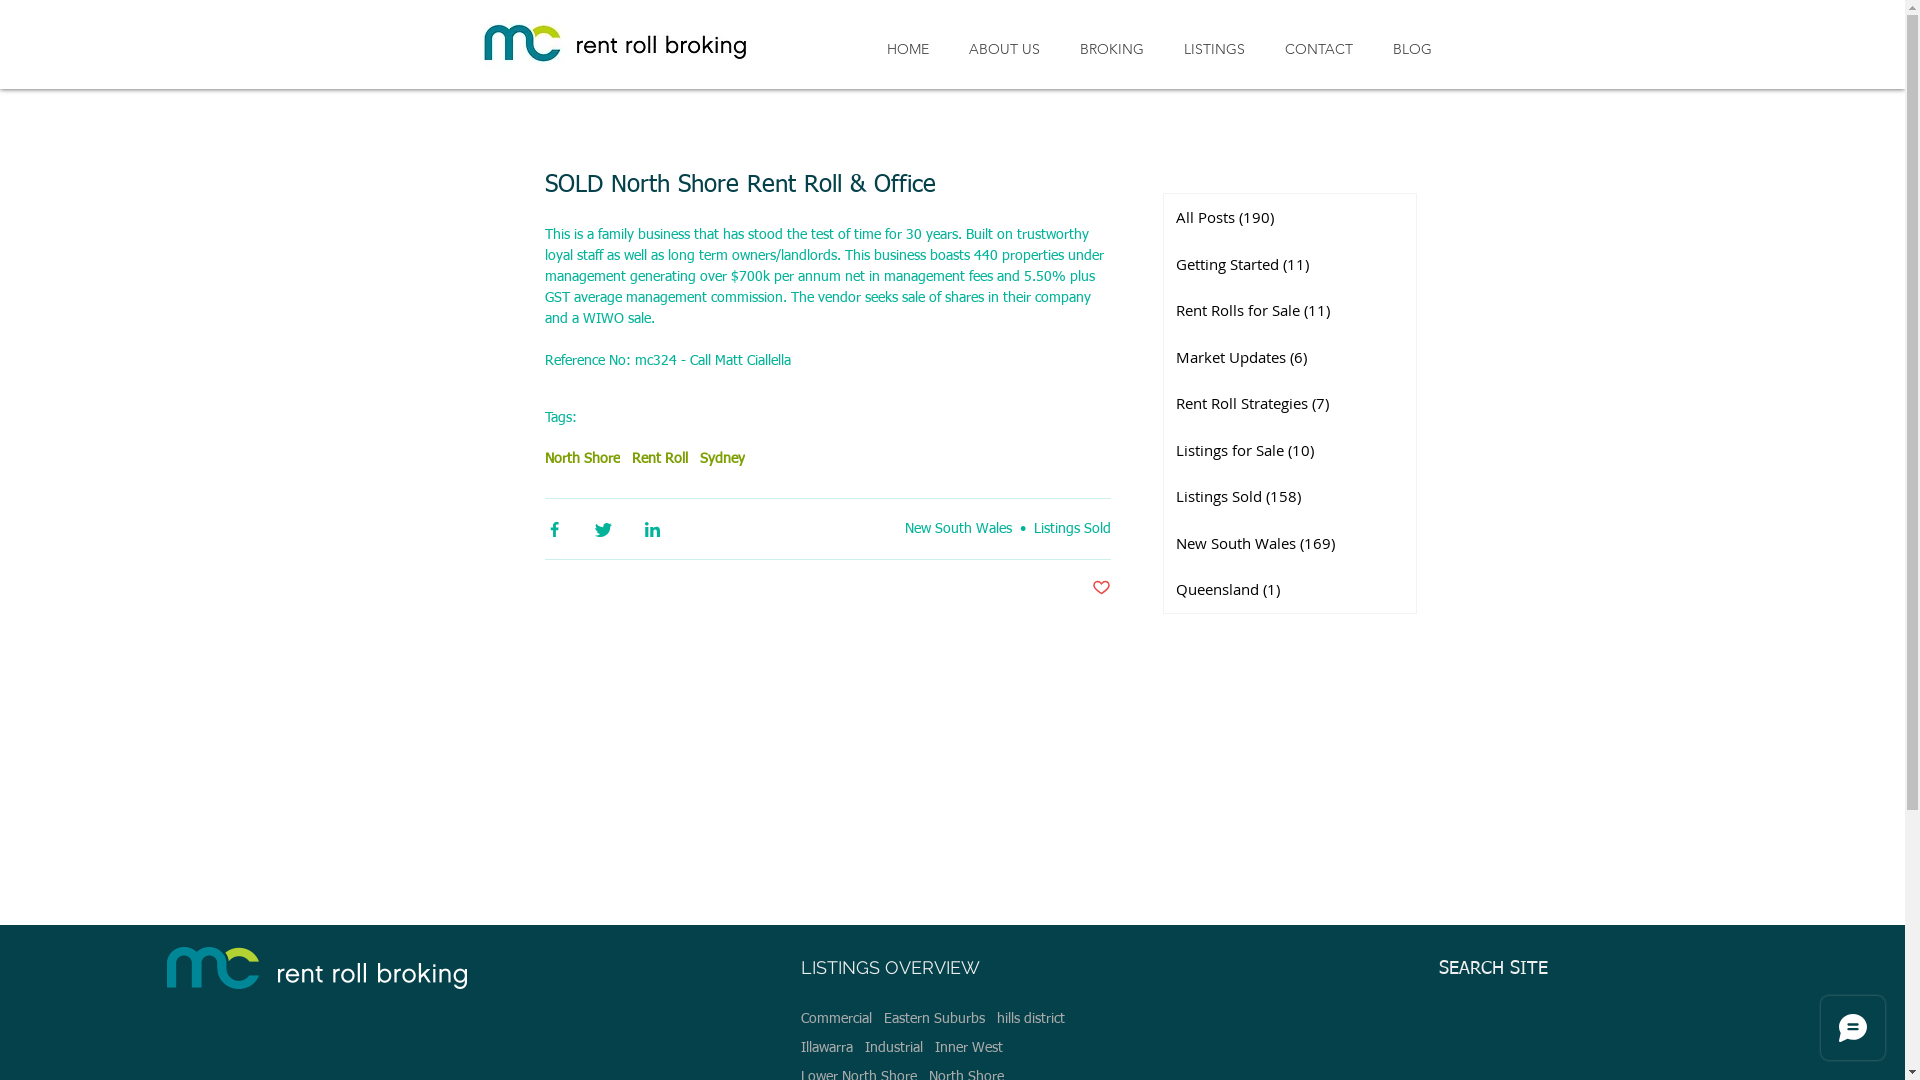 This screenshot has height=1080, width=1920. I want to click on Illawarra, so click(827, 1048).